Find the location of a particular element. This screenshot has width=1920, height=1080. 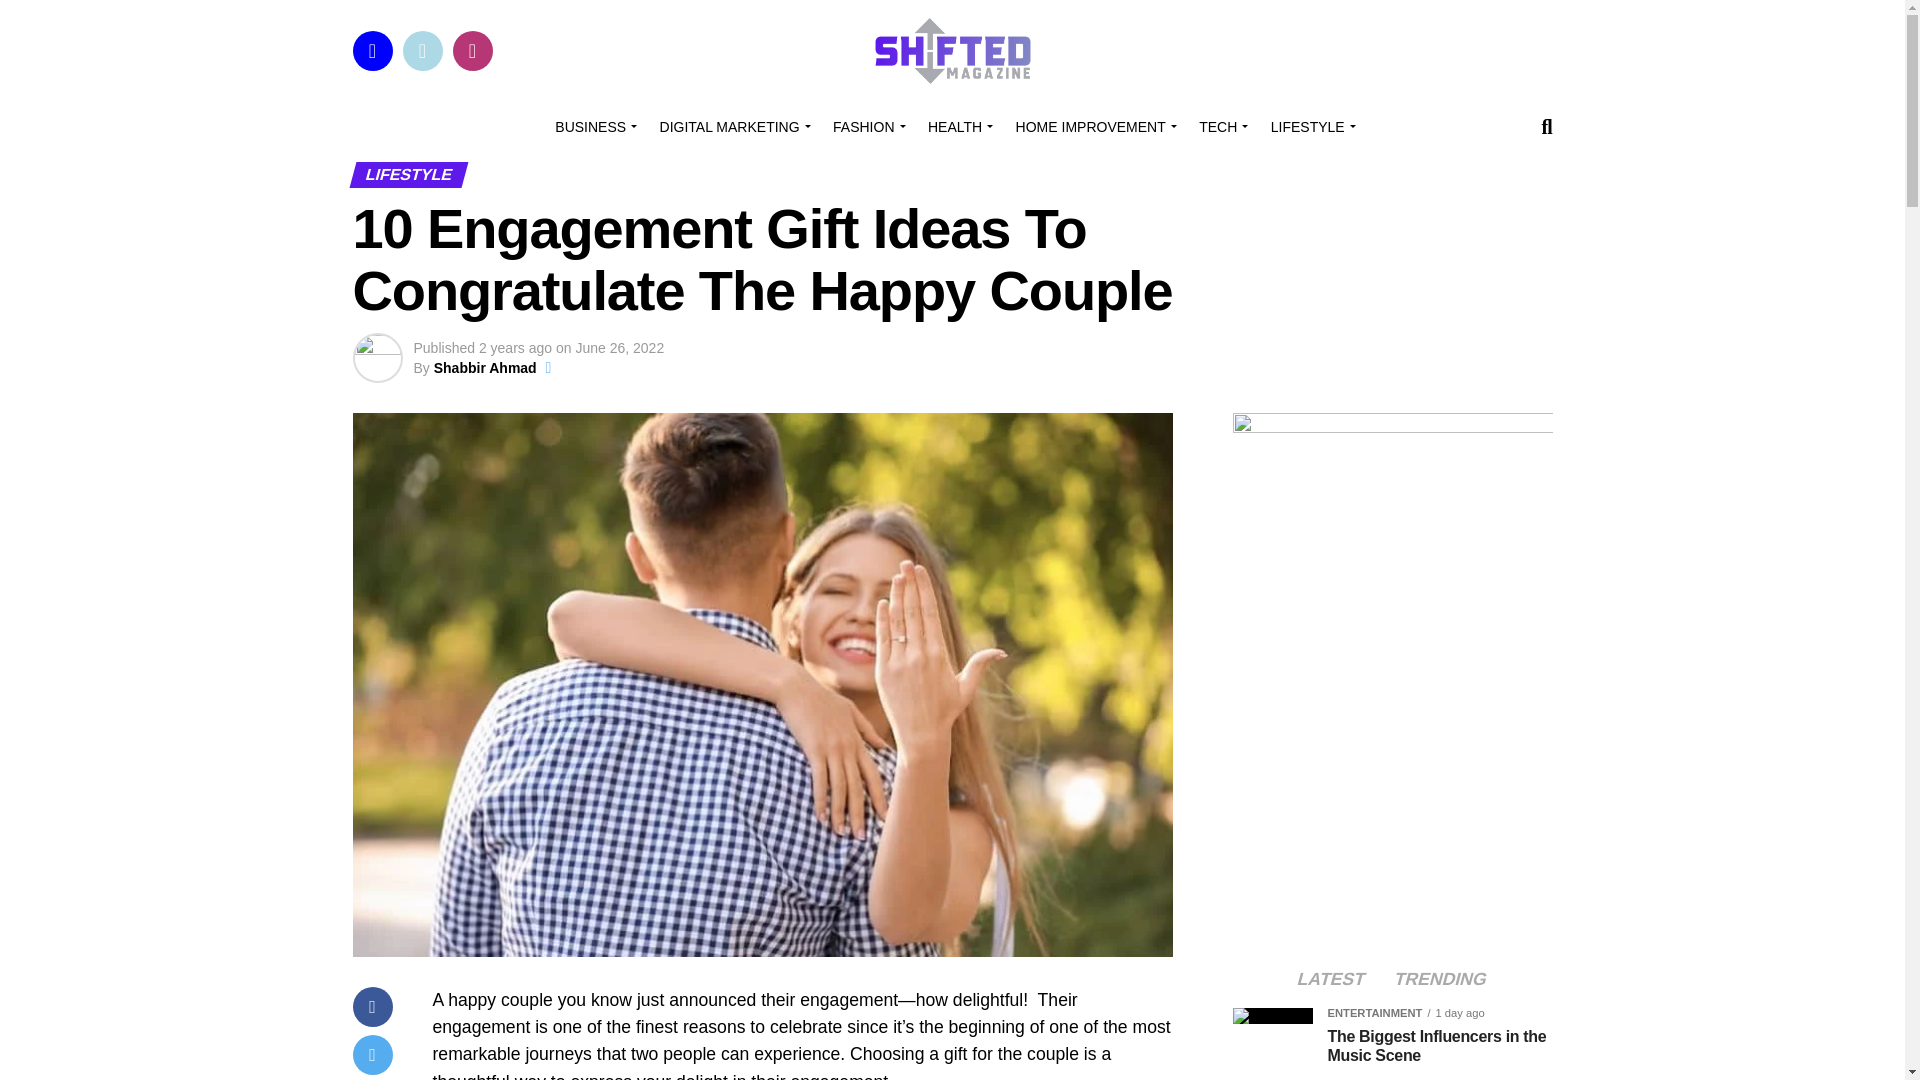

DIGITAL MARKETING is located at coordinates (732, 126).